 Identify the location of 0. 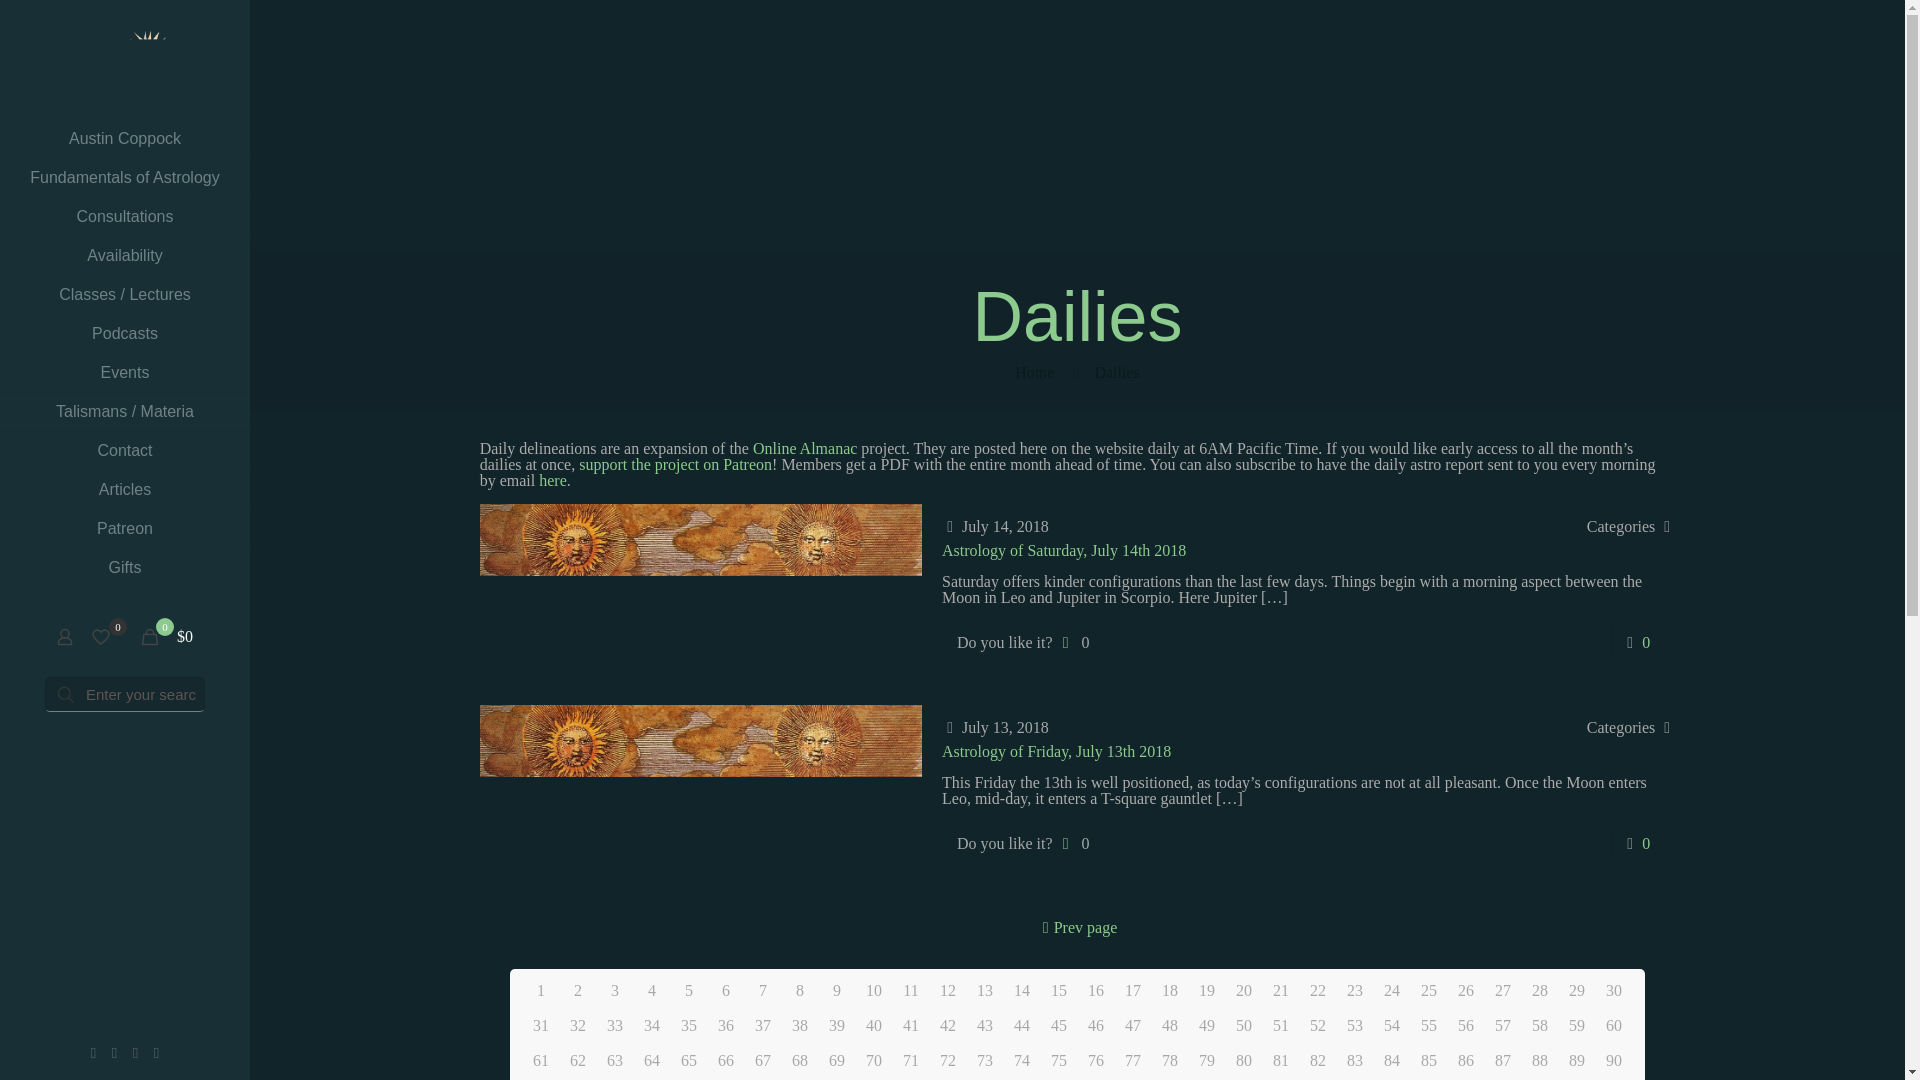
(1074, 642).